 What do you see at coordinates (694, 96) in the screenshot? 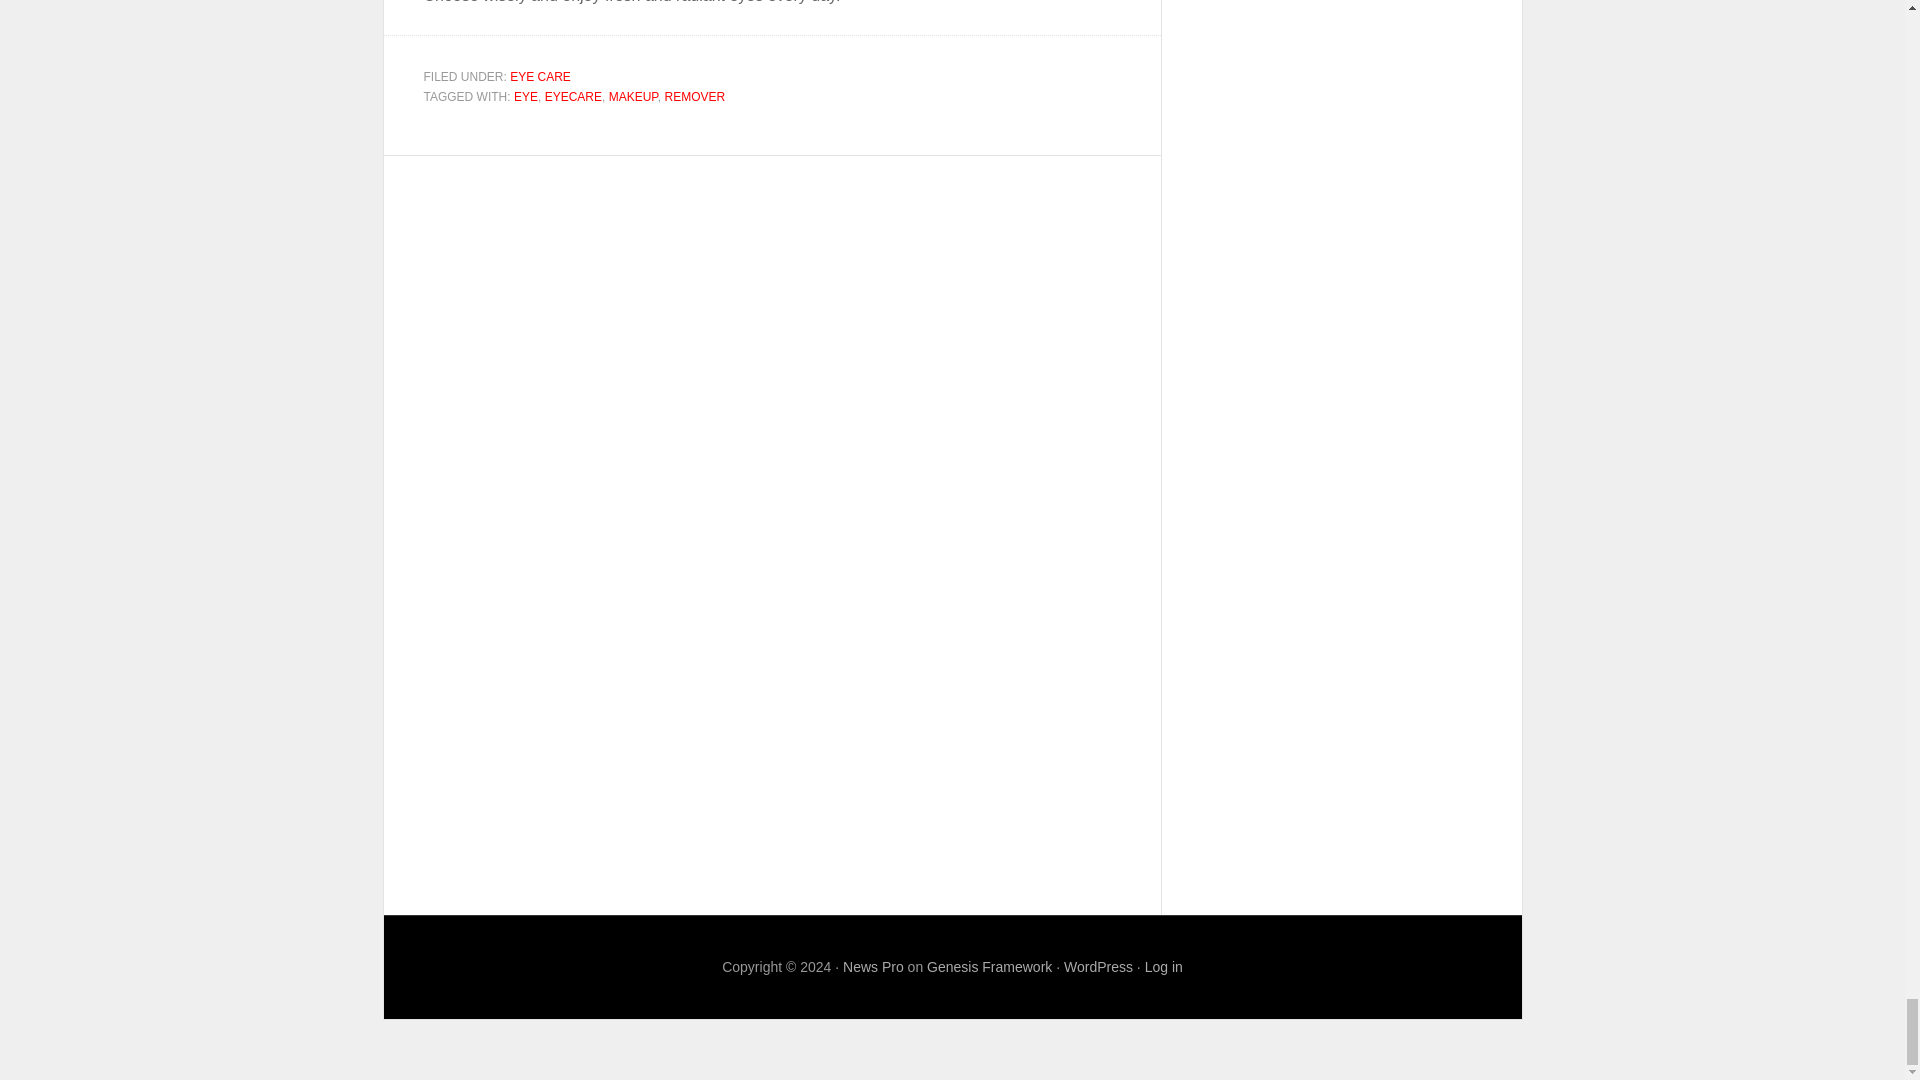
I see `REMOVER` at bounding box center [694, 96].